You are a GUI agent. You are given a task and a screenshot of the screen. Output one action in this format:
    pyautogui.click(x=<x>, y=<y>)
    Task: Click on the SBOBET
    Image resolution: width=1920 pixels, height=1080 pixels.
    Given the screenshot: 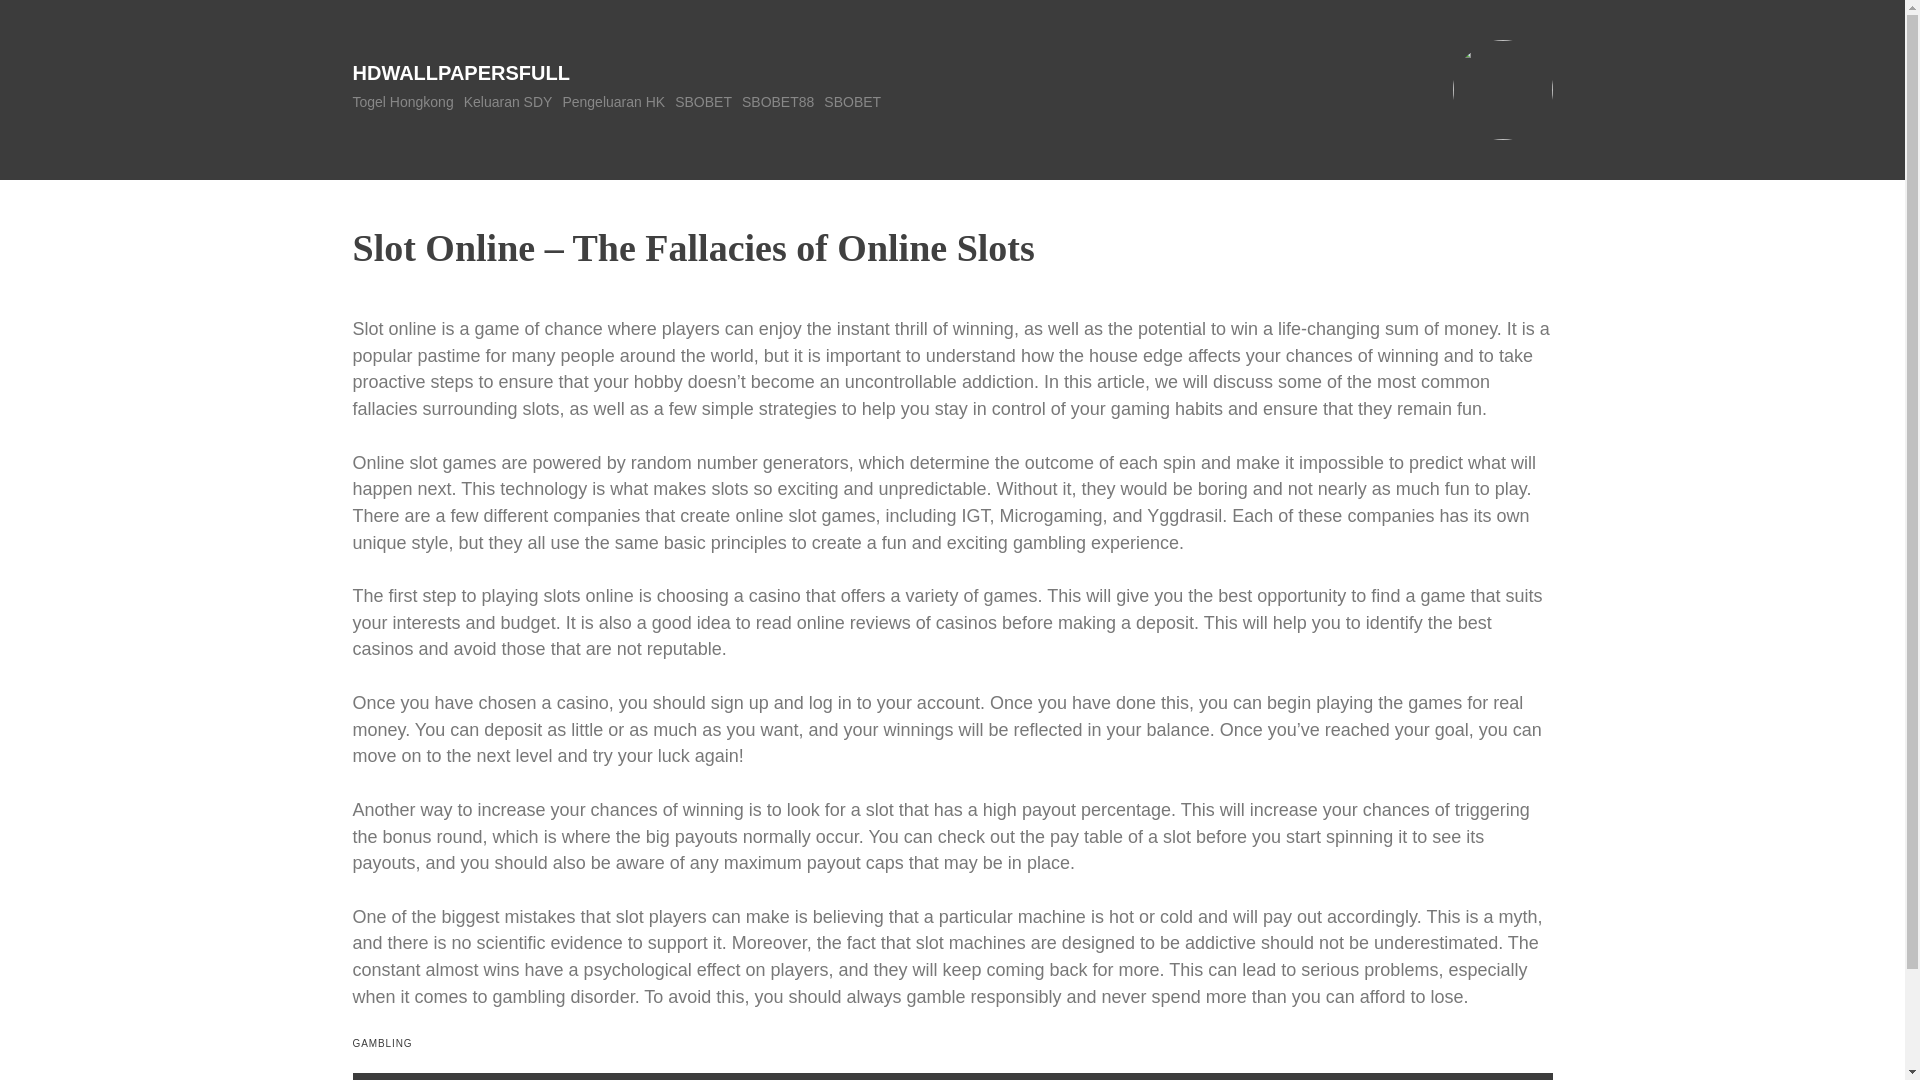 What is the action you would take?
    pyautogui.click(x=852, y=102)
    